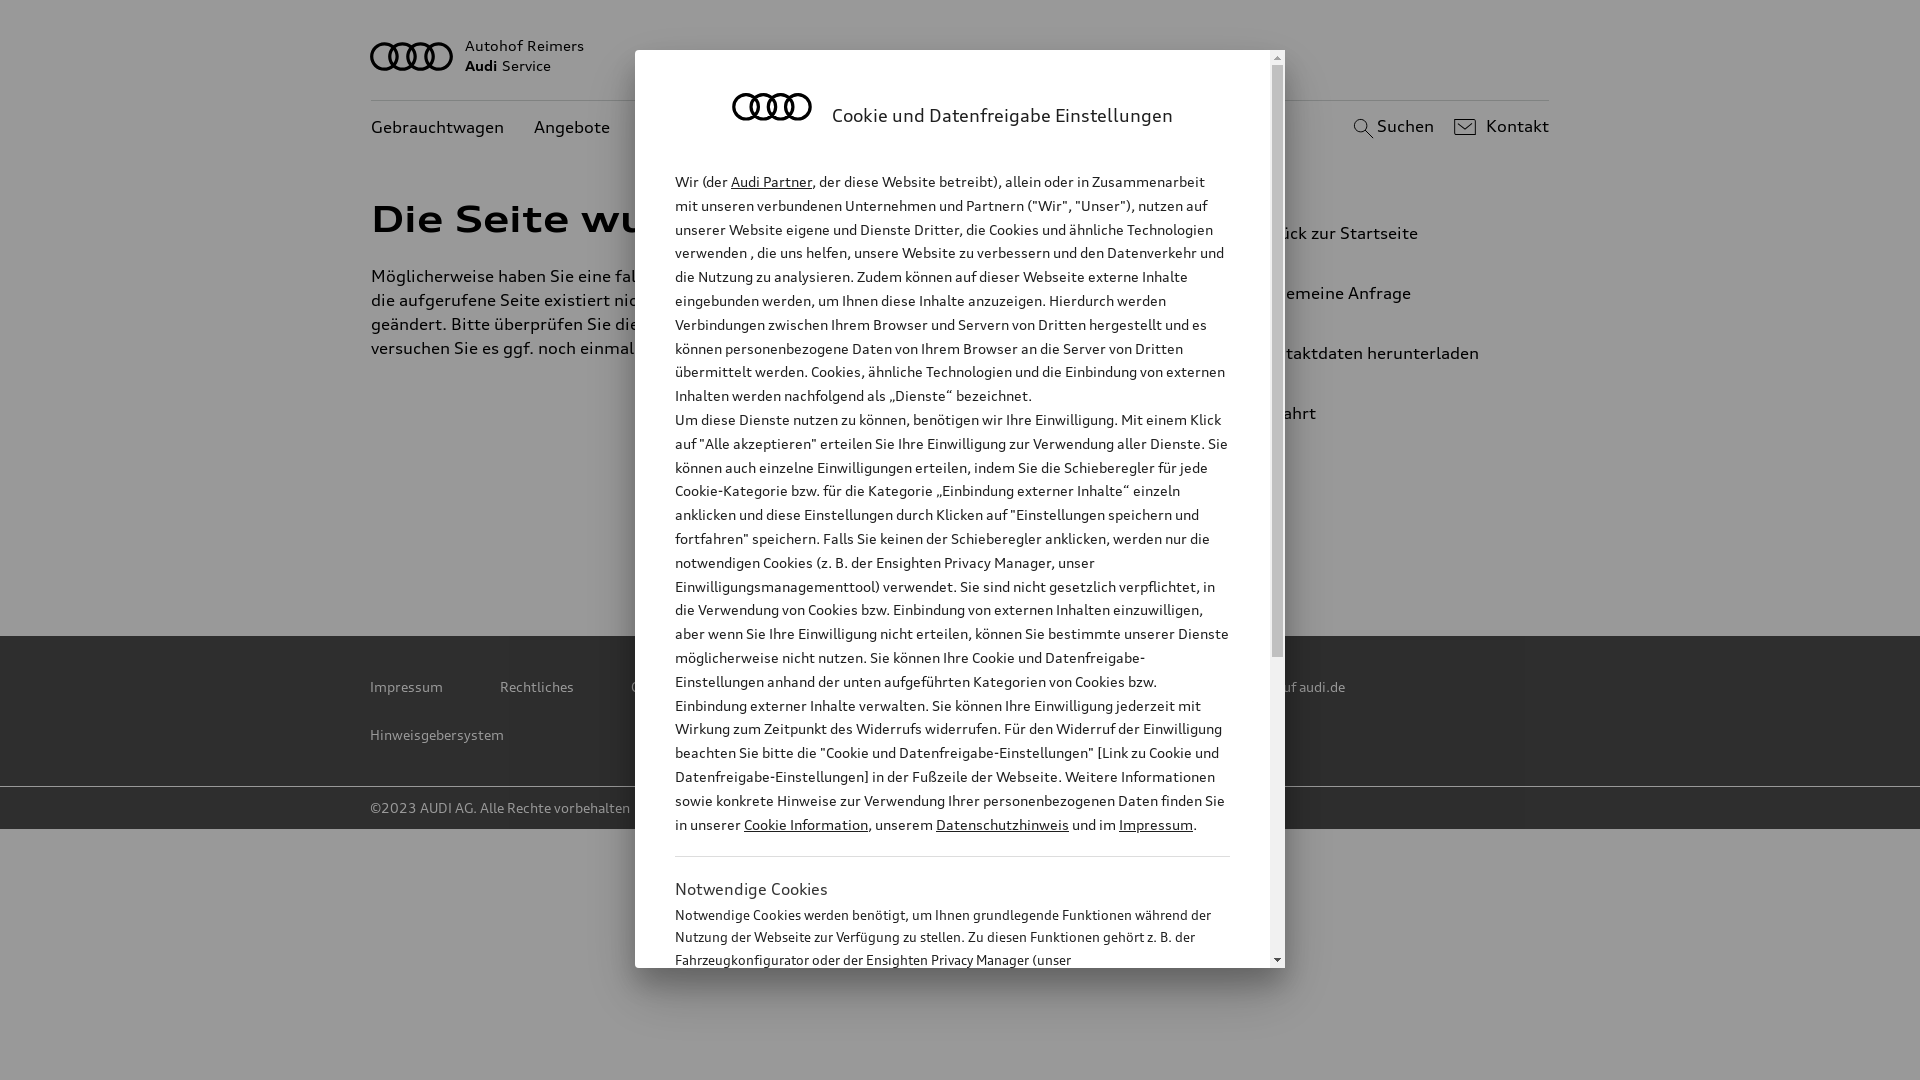 Image resolution: width=1920 pixels, height=1080 pixels. Describe the element at coordinates (1002, 824) in the screenshot. I see `Datenschutzhinweis` at that location.